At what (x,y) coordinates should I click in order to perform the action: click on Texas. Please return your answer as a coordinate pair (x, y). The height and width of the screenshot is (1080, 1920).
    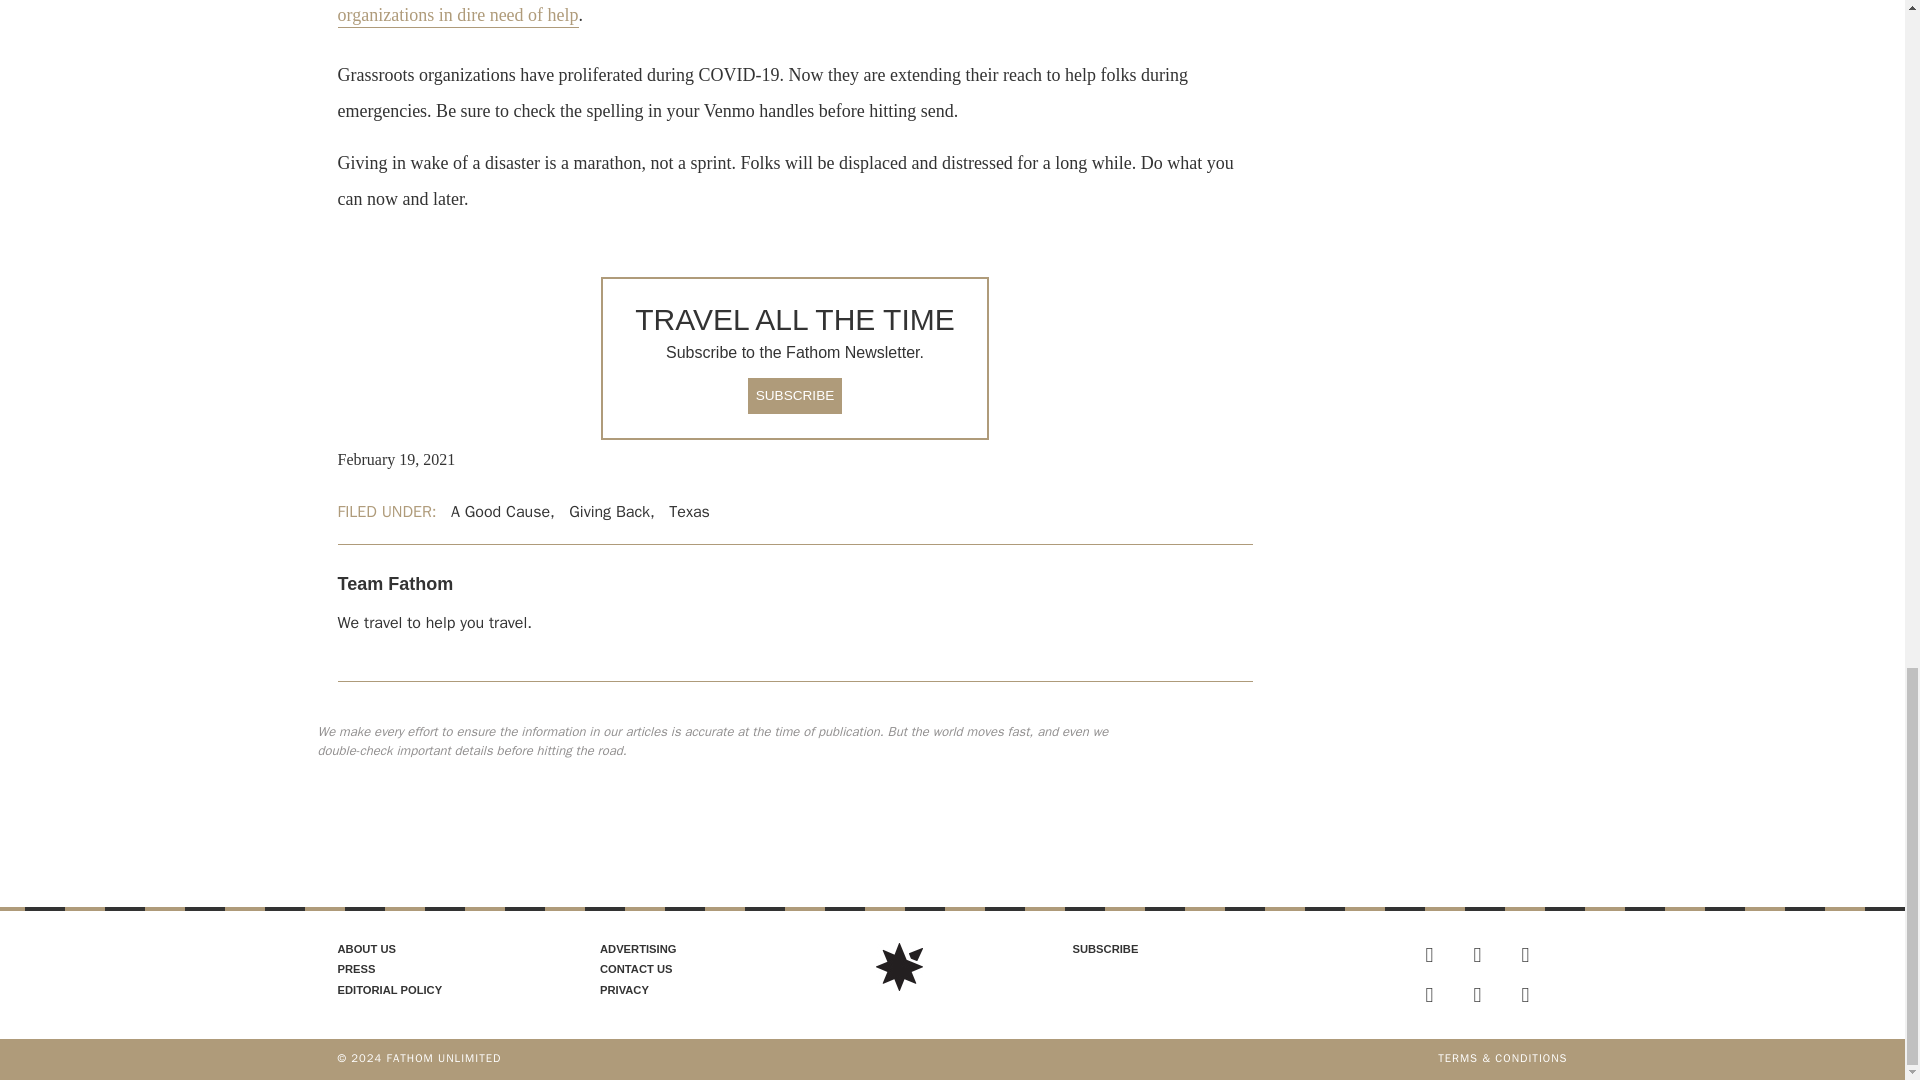
    Looking at the image, I should click on (689, 512).